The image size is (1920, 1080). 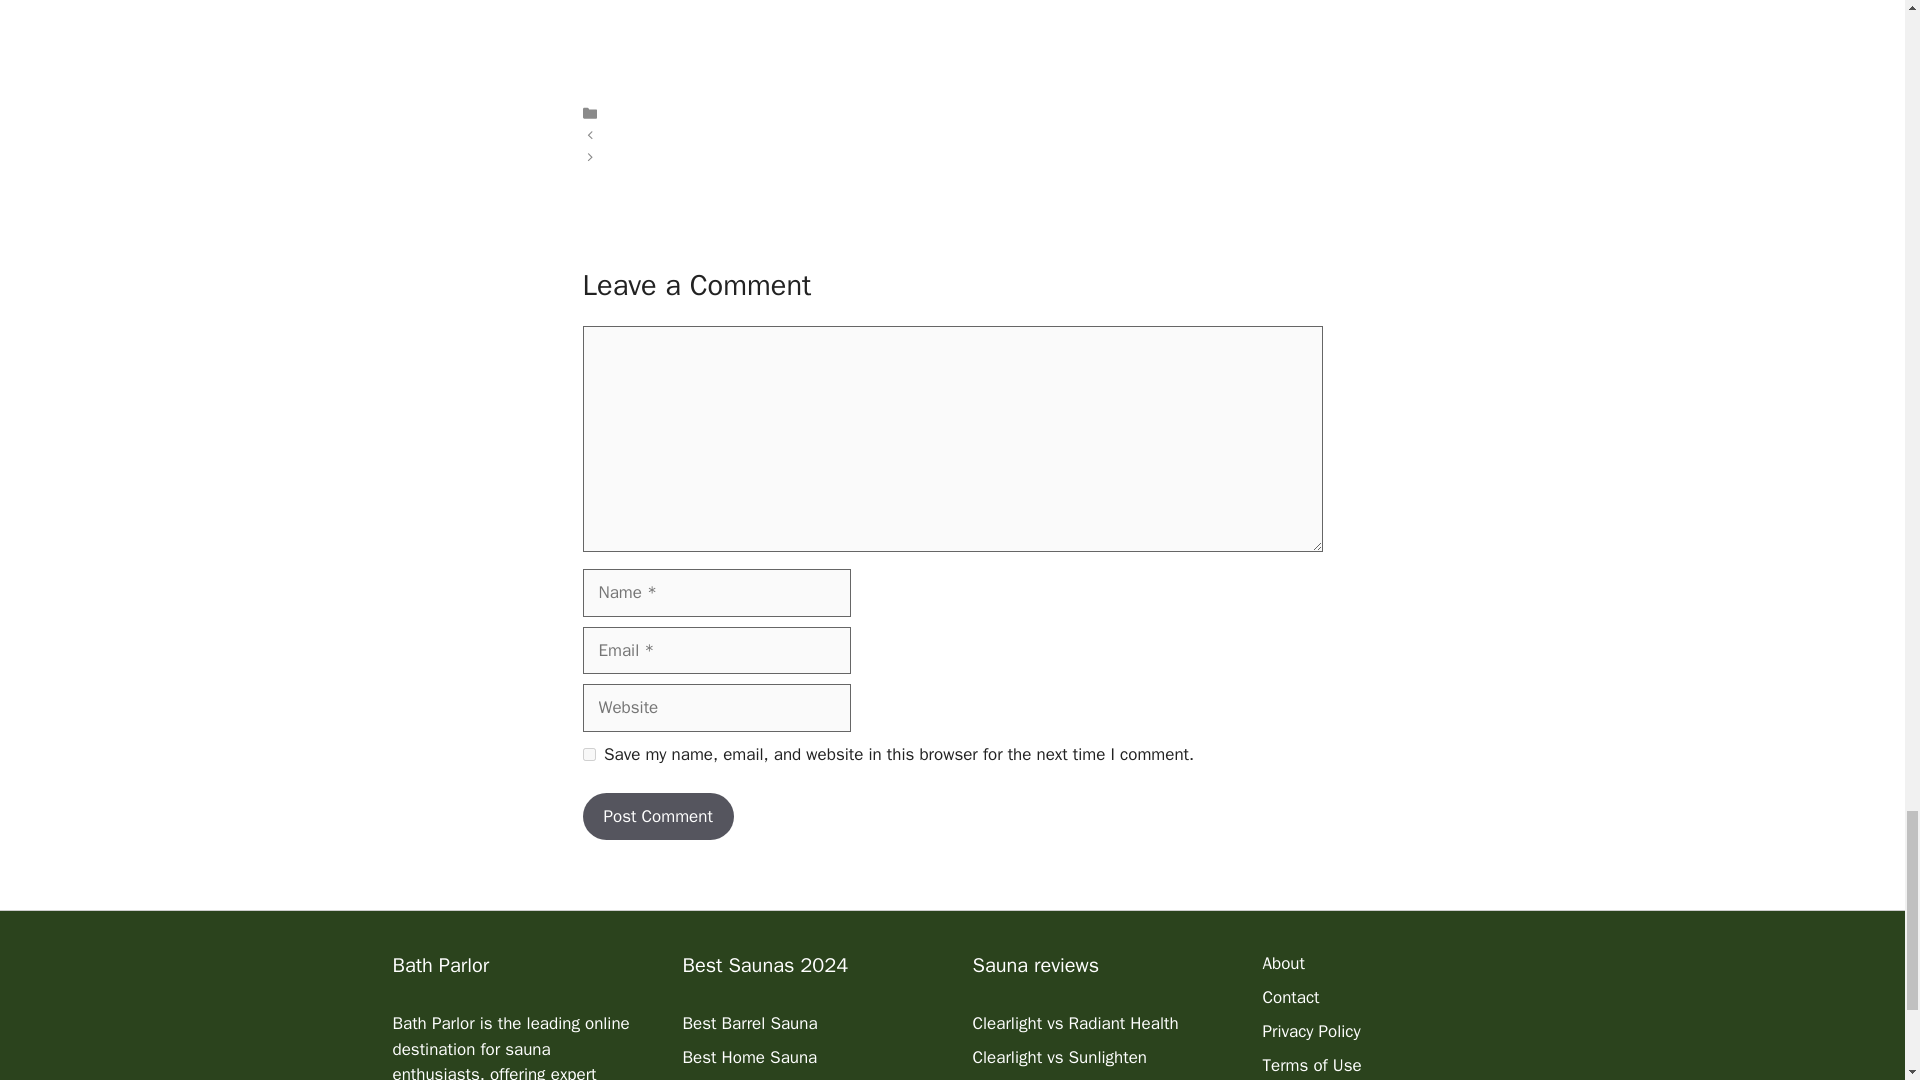 What do you see at coordinates (588, 754) in the screenshot?
I see `yes` at bounding box center [588, 754].